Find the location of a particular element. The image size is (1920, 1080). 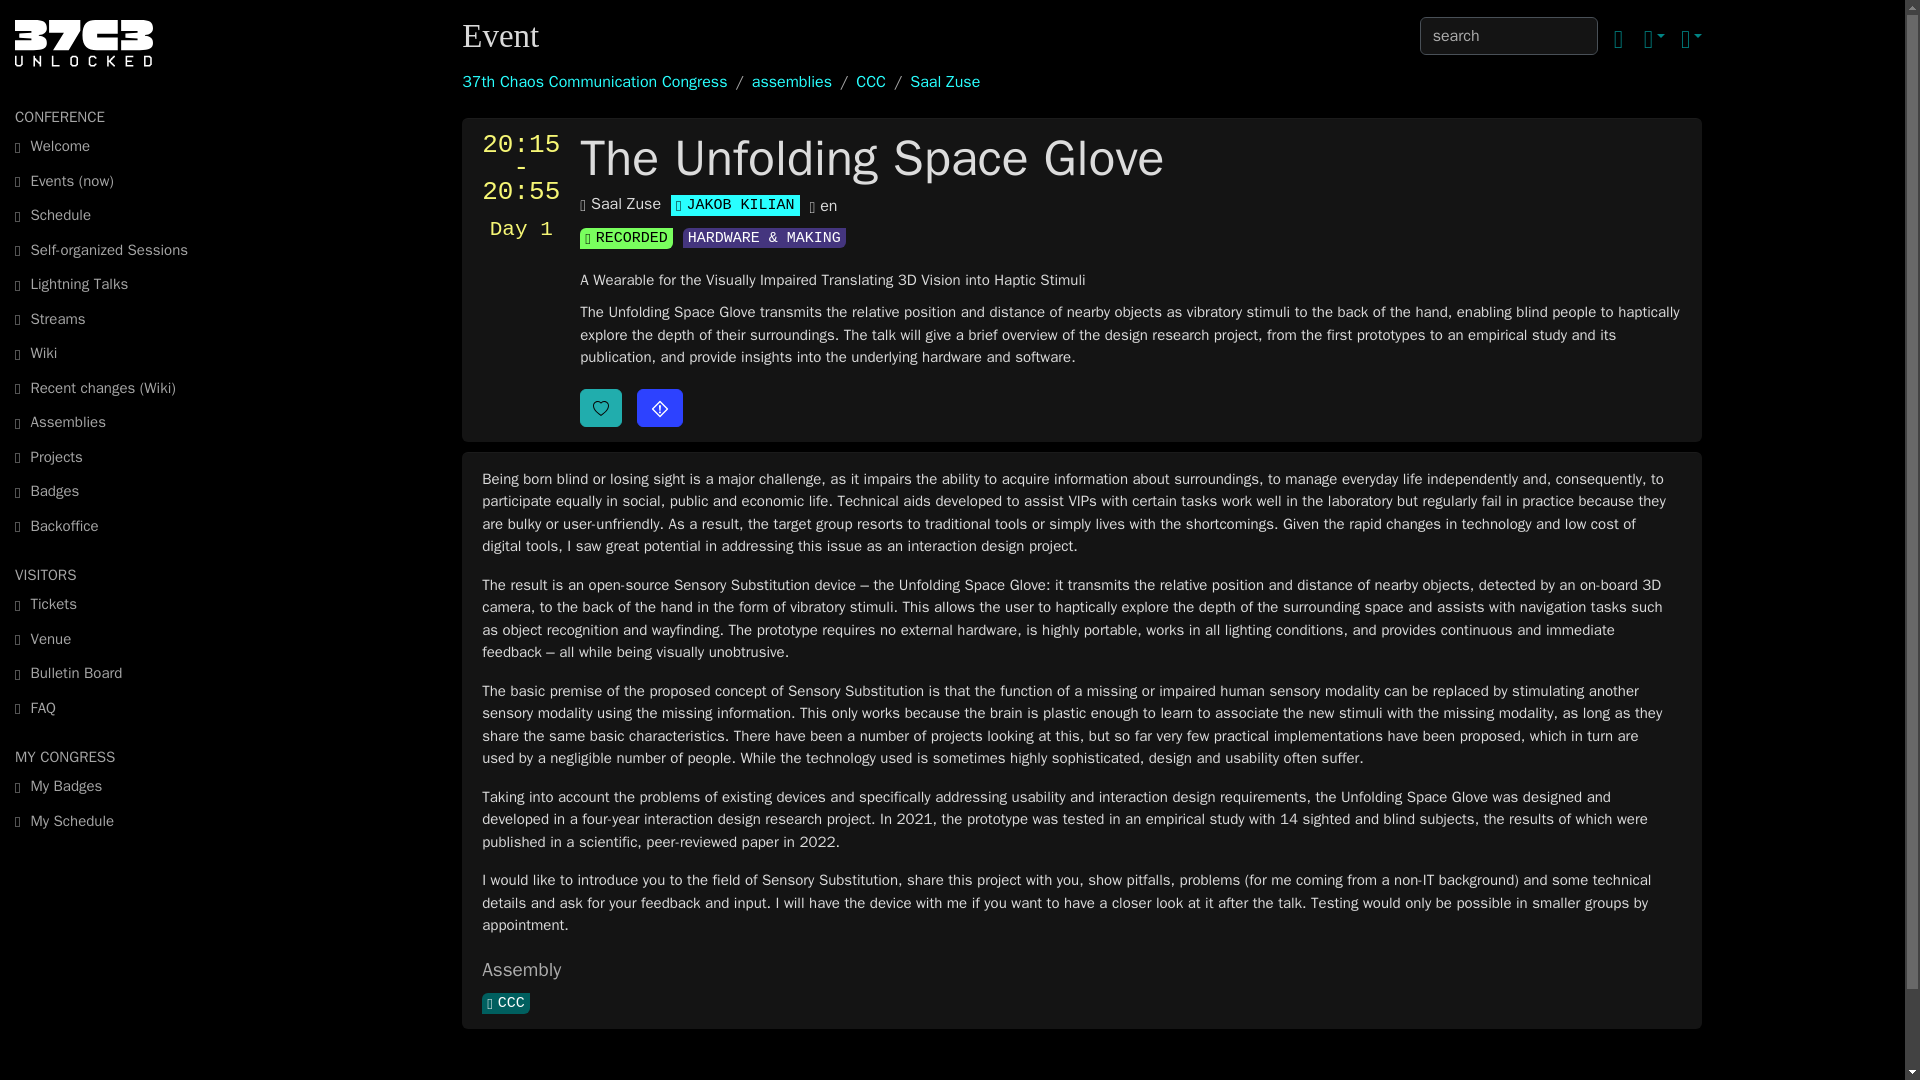

shared knowledge is located at coordinates (129, 353).